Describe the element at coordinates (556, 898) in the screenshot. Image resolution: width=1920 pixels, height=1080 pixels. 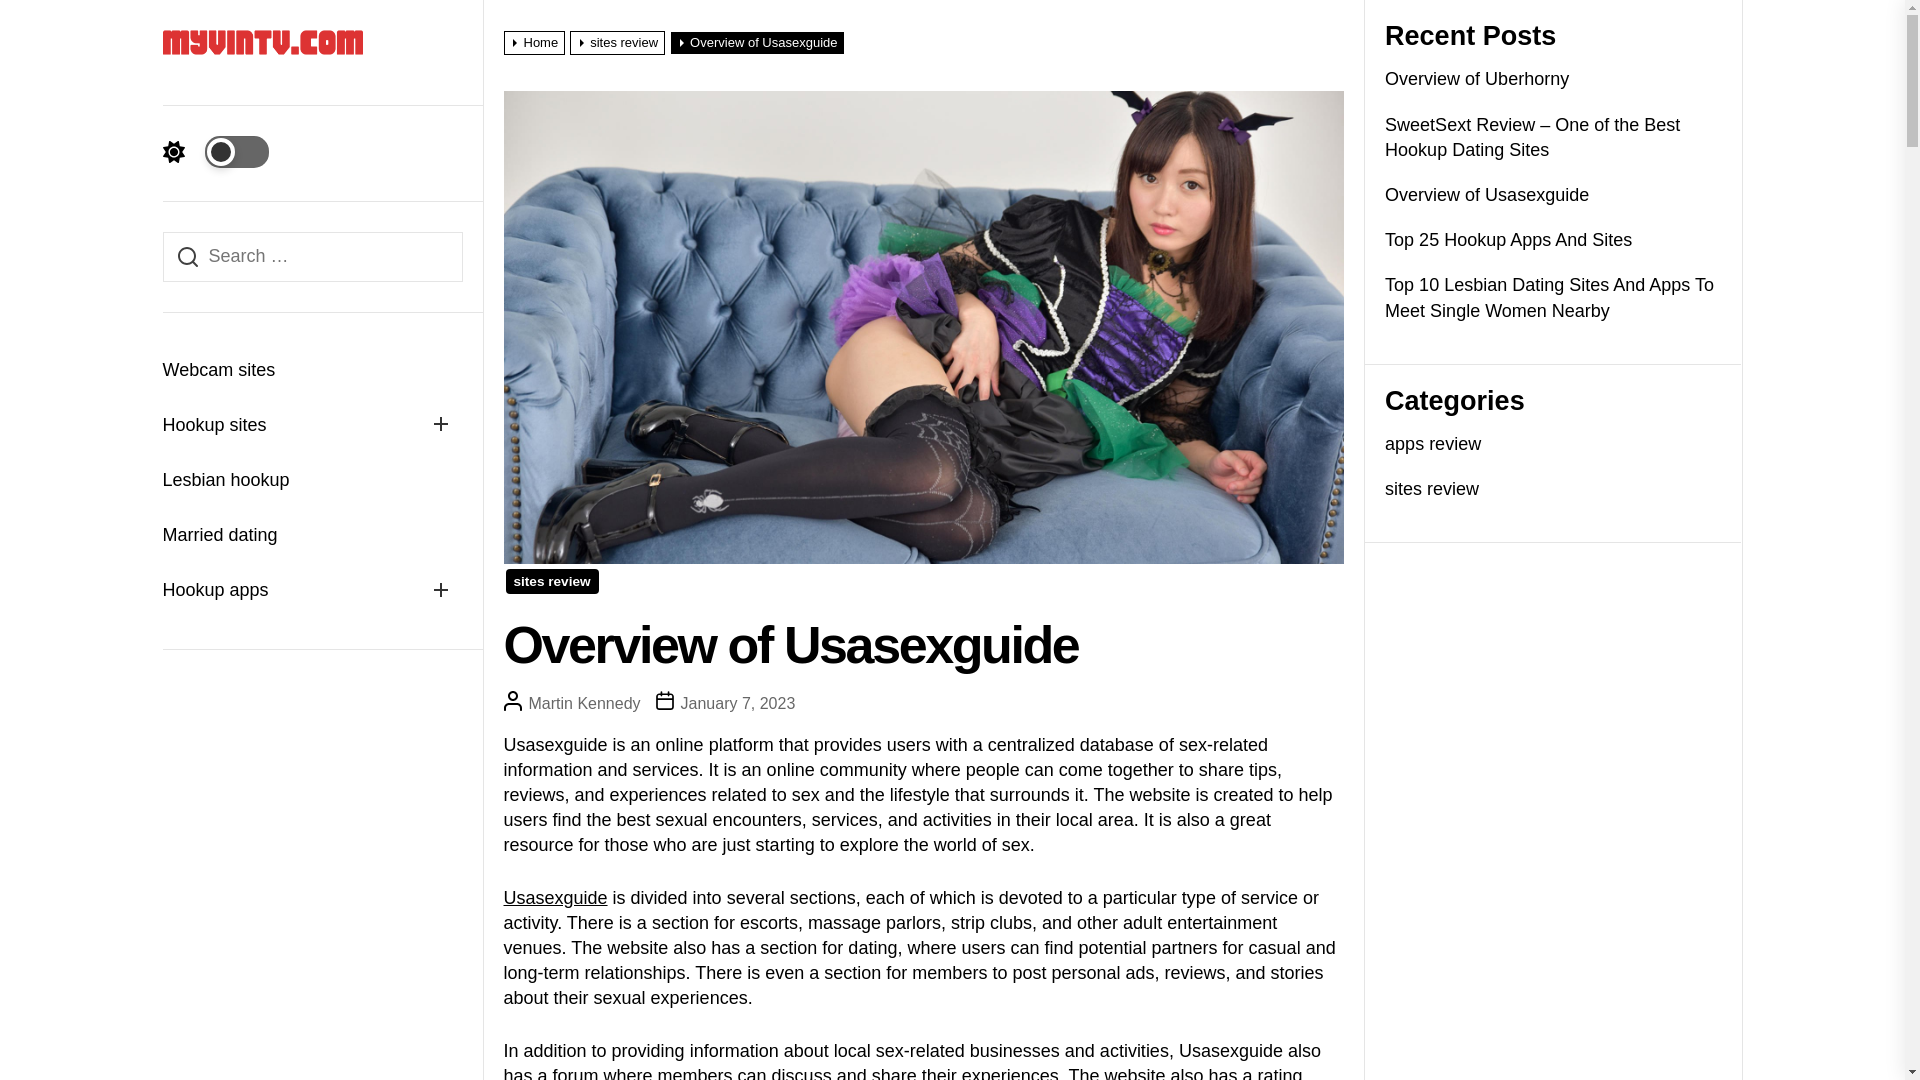
I see `Usasexguide` at that location.